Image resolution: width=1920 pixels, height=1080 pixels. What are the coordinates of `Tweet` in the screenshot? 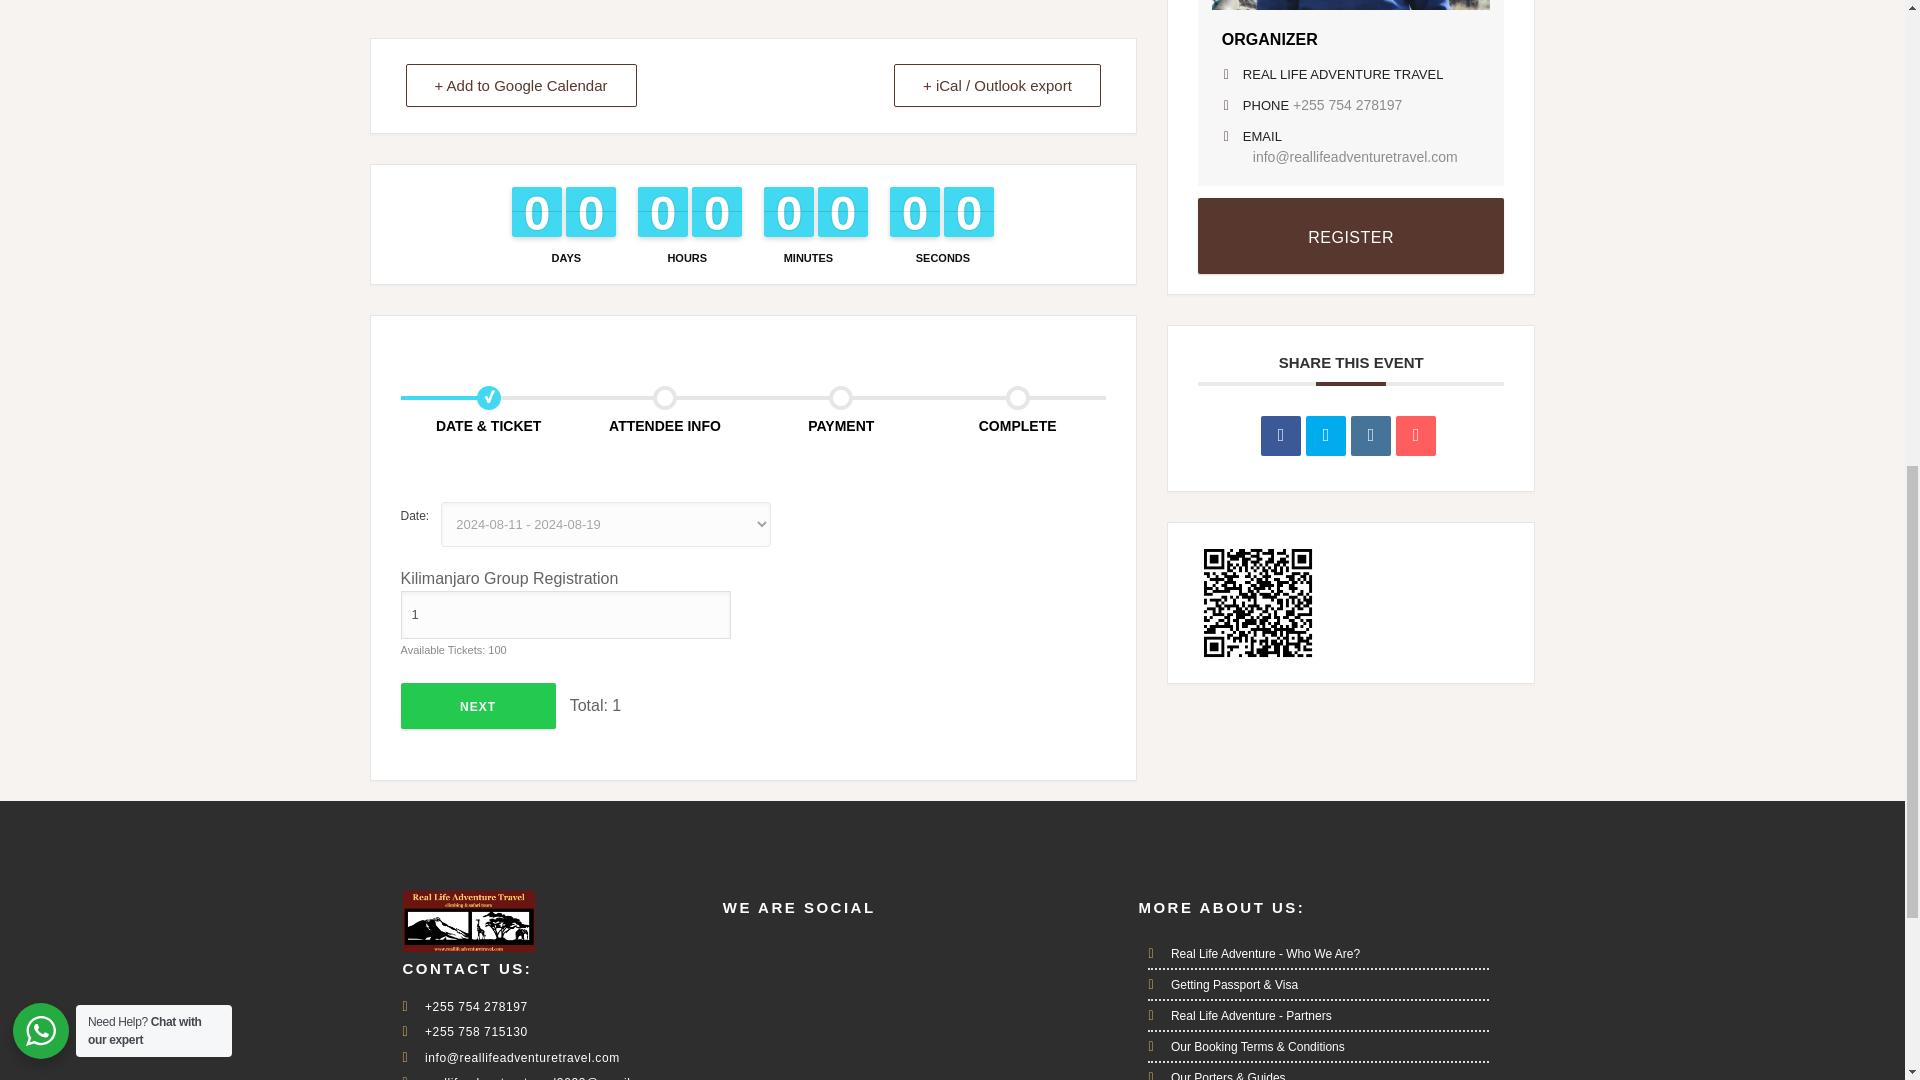 It's located at (1325, 435).